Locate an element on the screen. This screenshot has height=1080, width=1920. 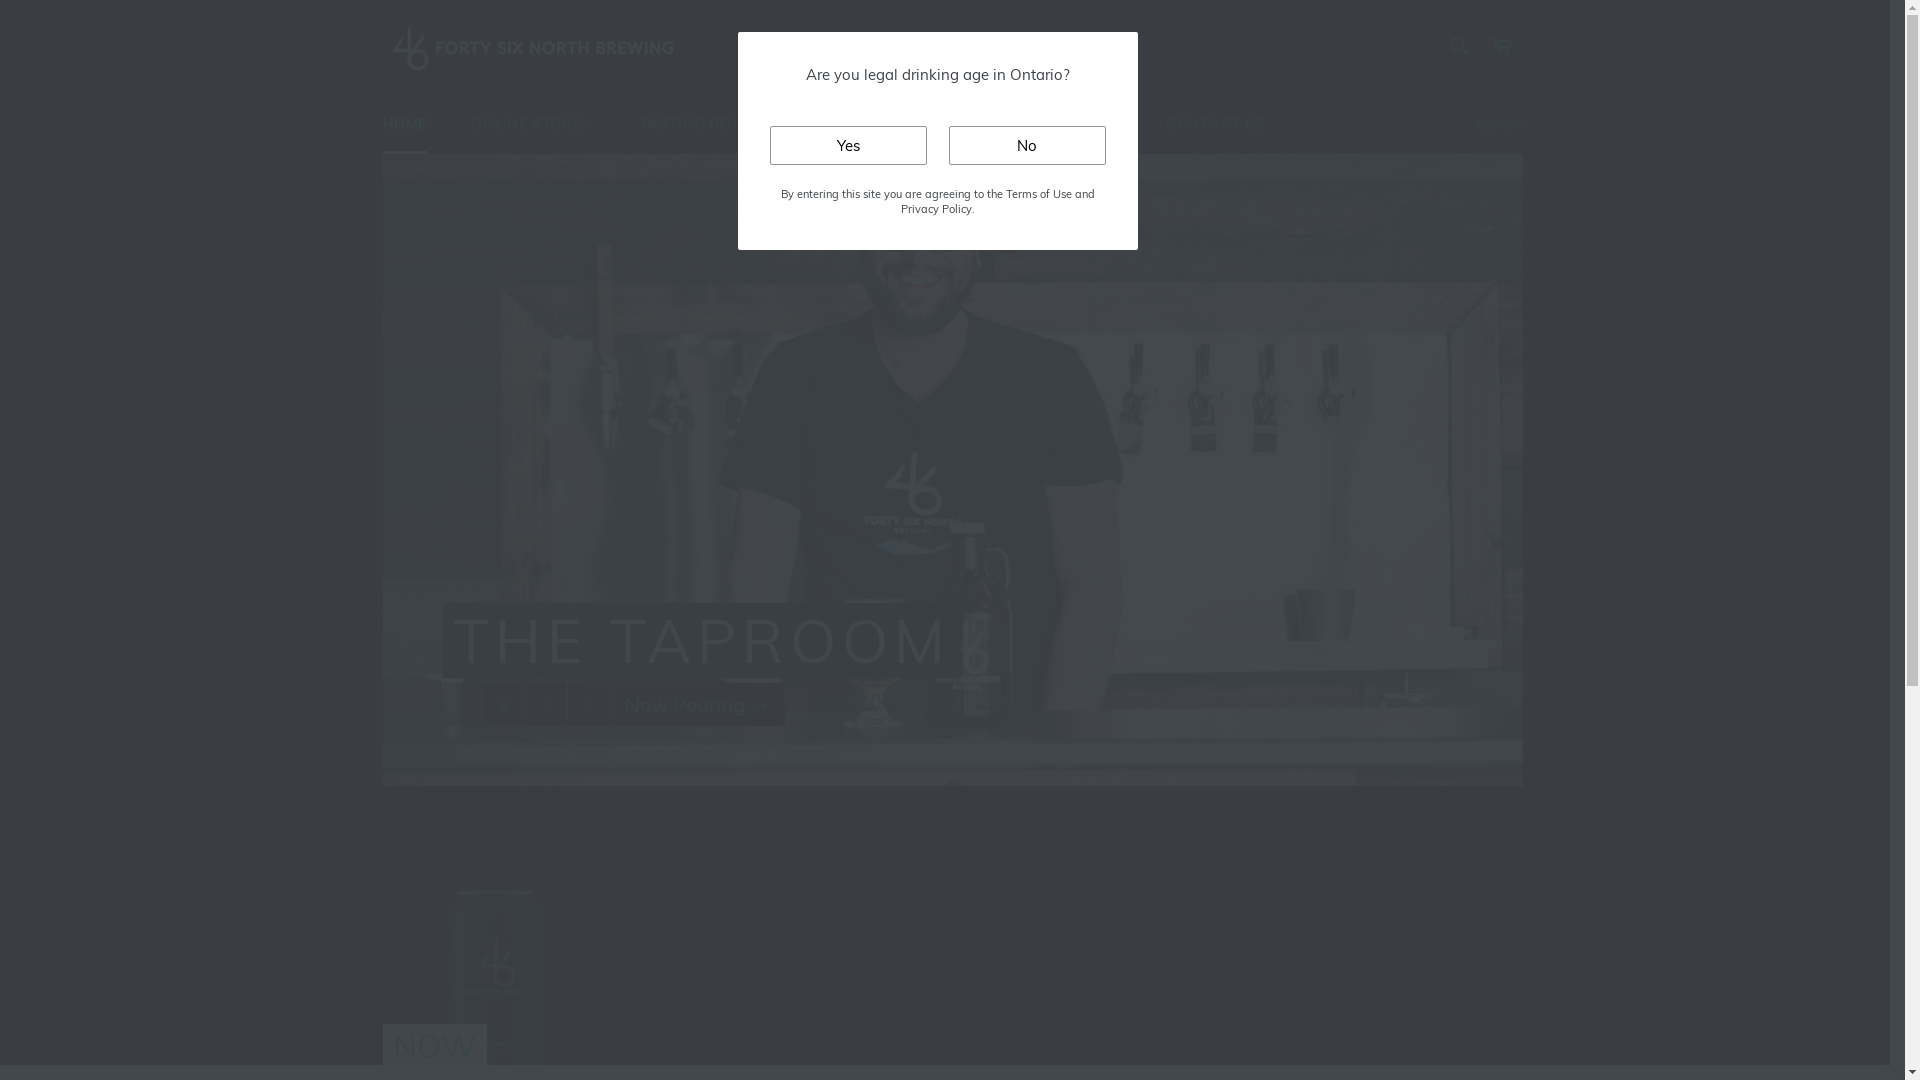
ONLINE STORE is located at coordinates (533, 124).